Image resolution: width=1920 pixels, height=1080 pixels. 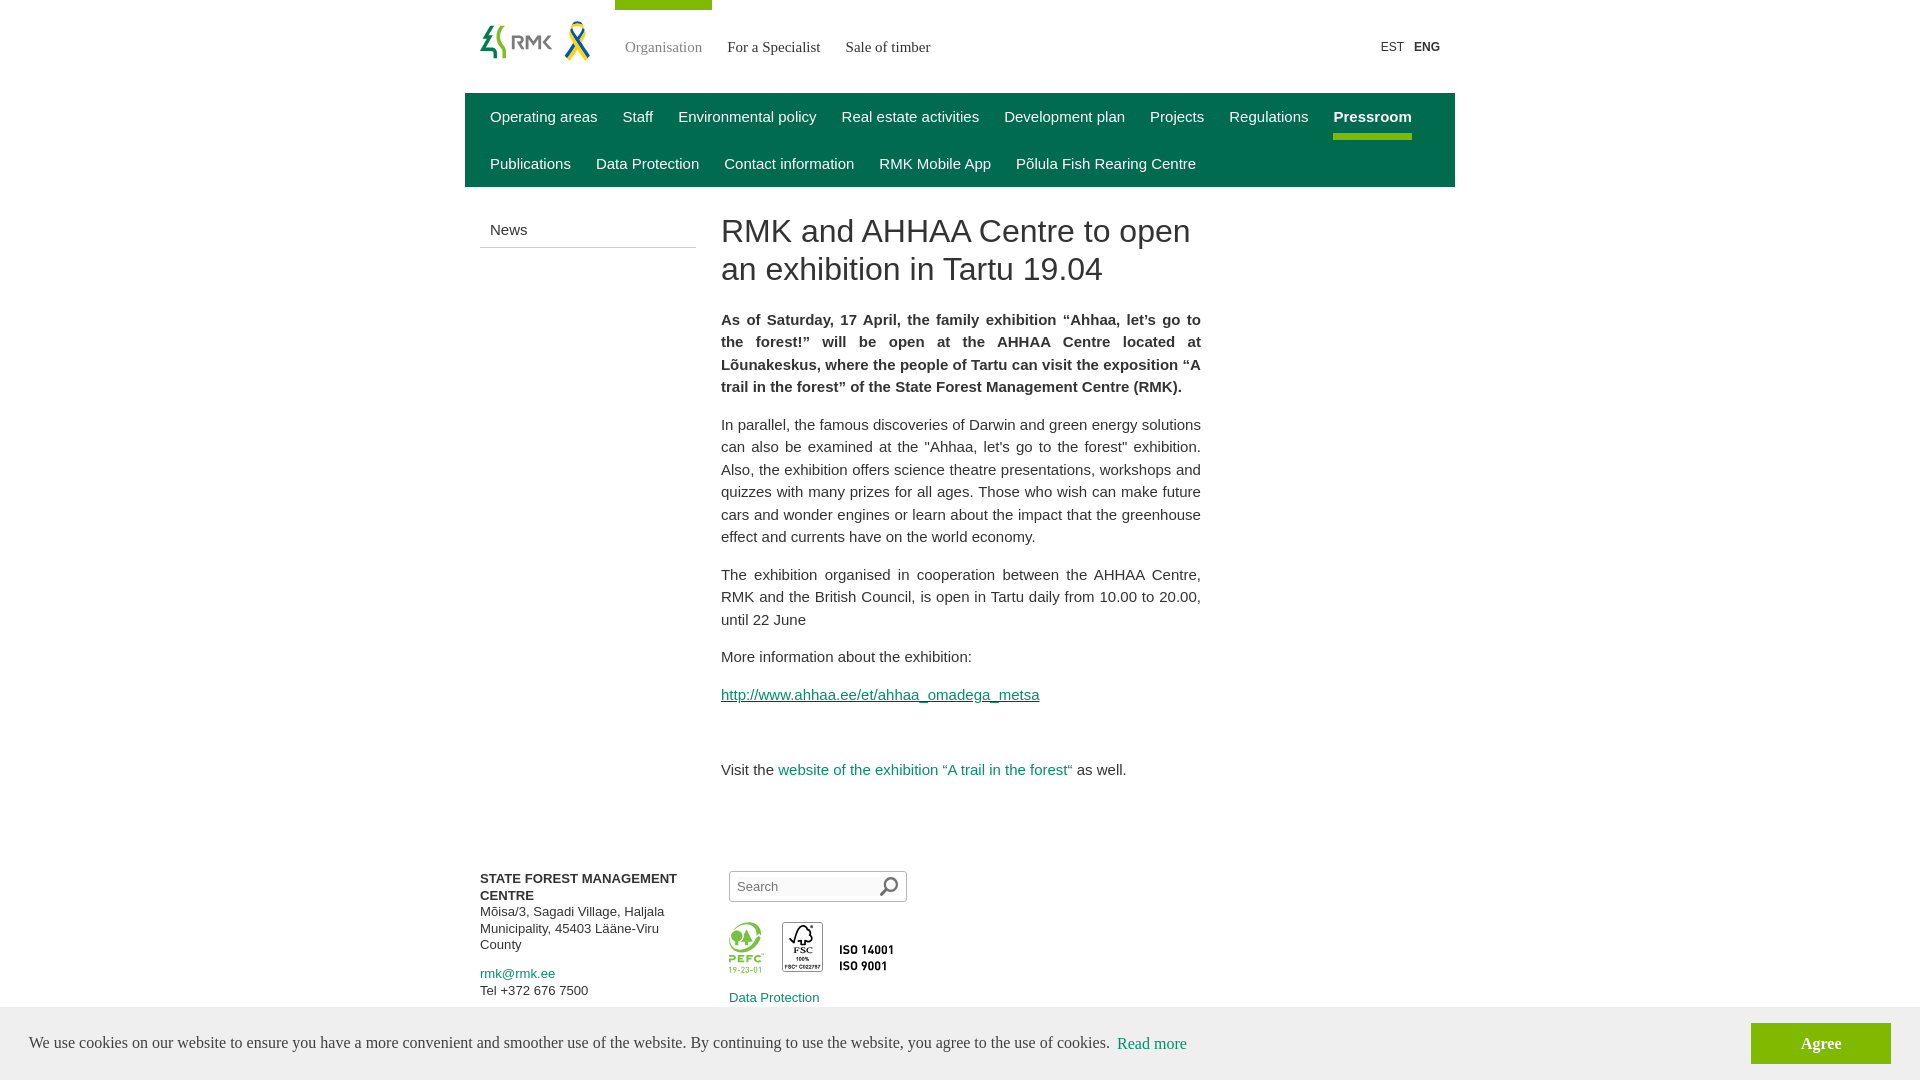 I want to click on Pressroom, so click(x=1372, y=116).